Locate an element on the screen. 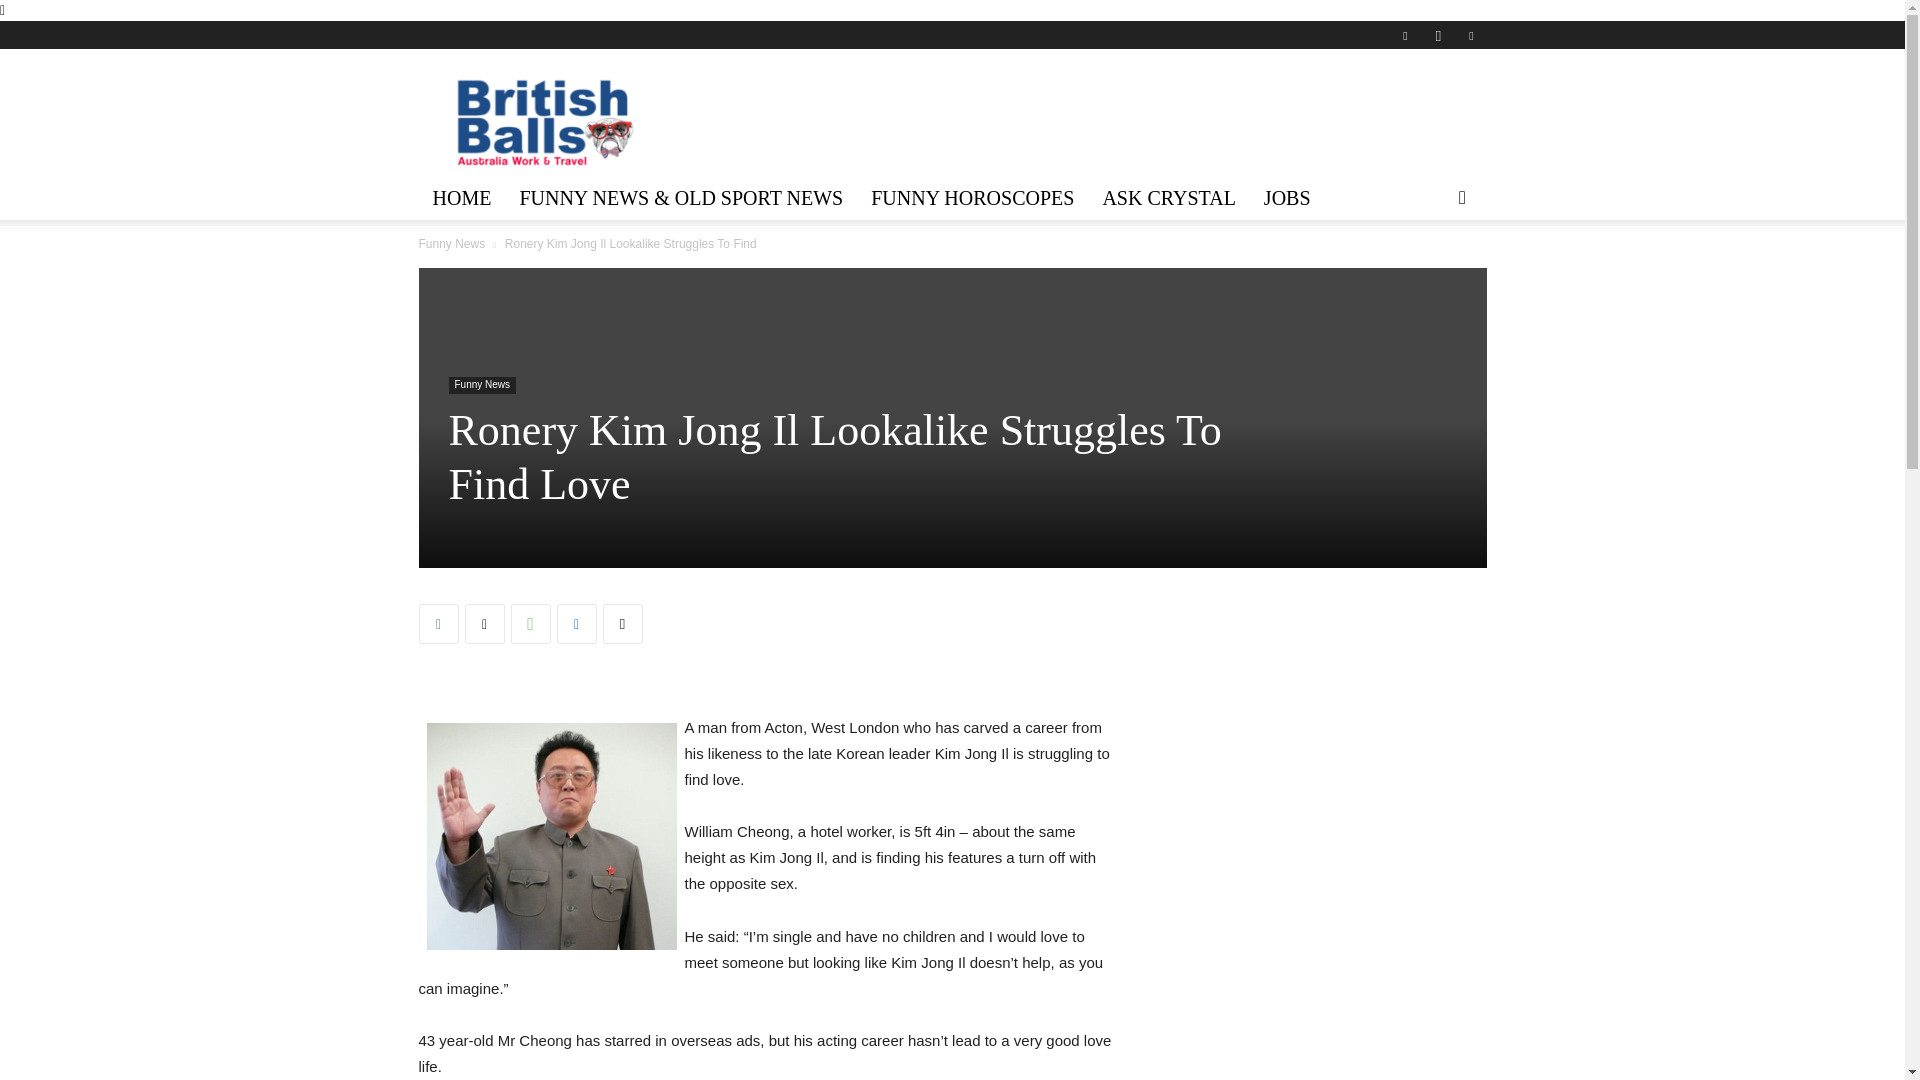 The height and width of the screenshot is (1080, 1920). WhatsApp is located at coordinates (530, 623).